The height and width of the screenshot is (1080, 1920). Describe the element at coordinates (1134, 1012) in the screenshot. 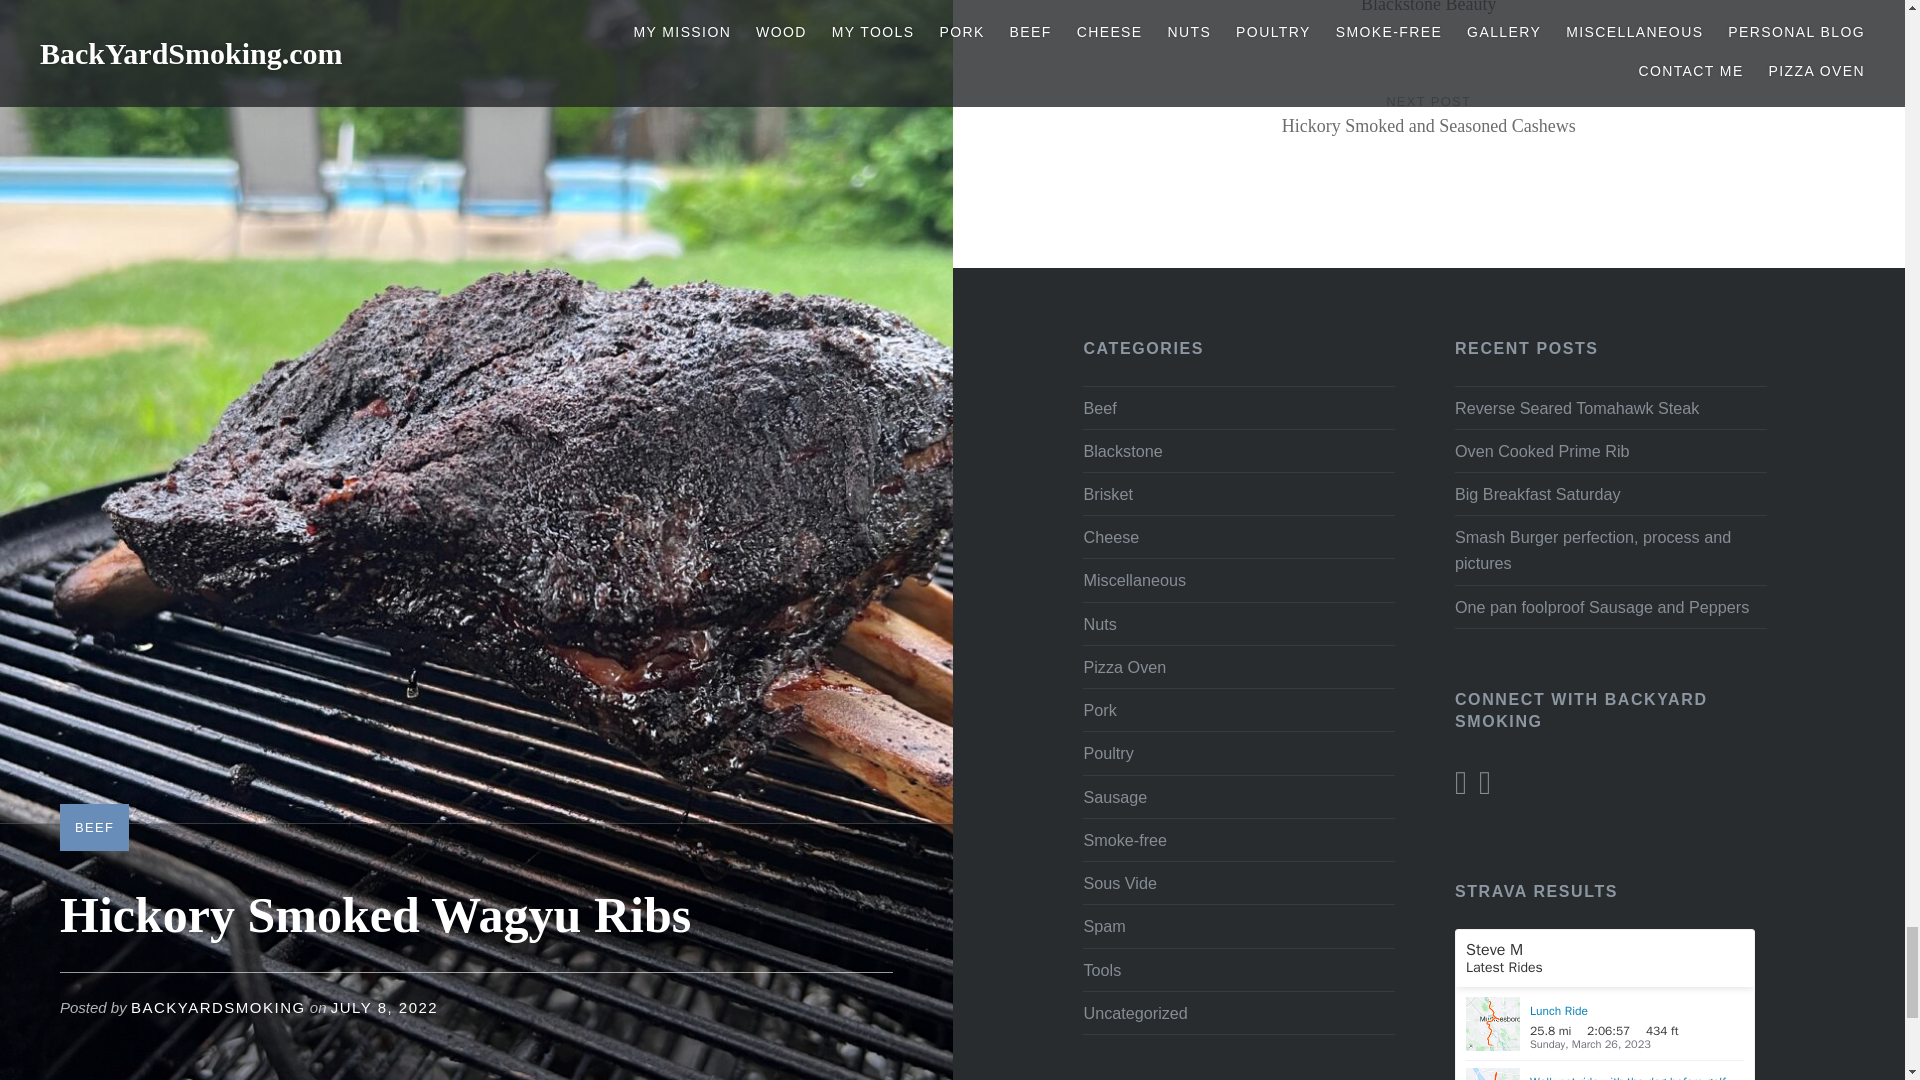

I see `Cheese` at that location.